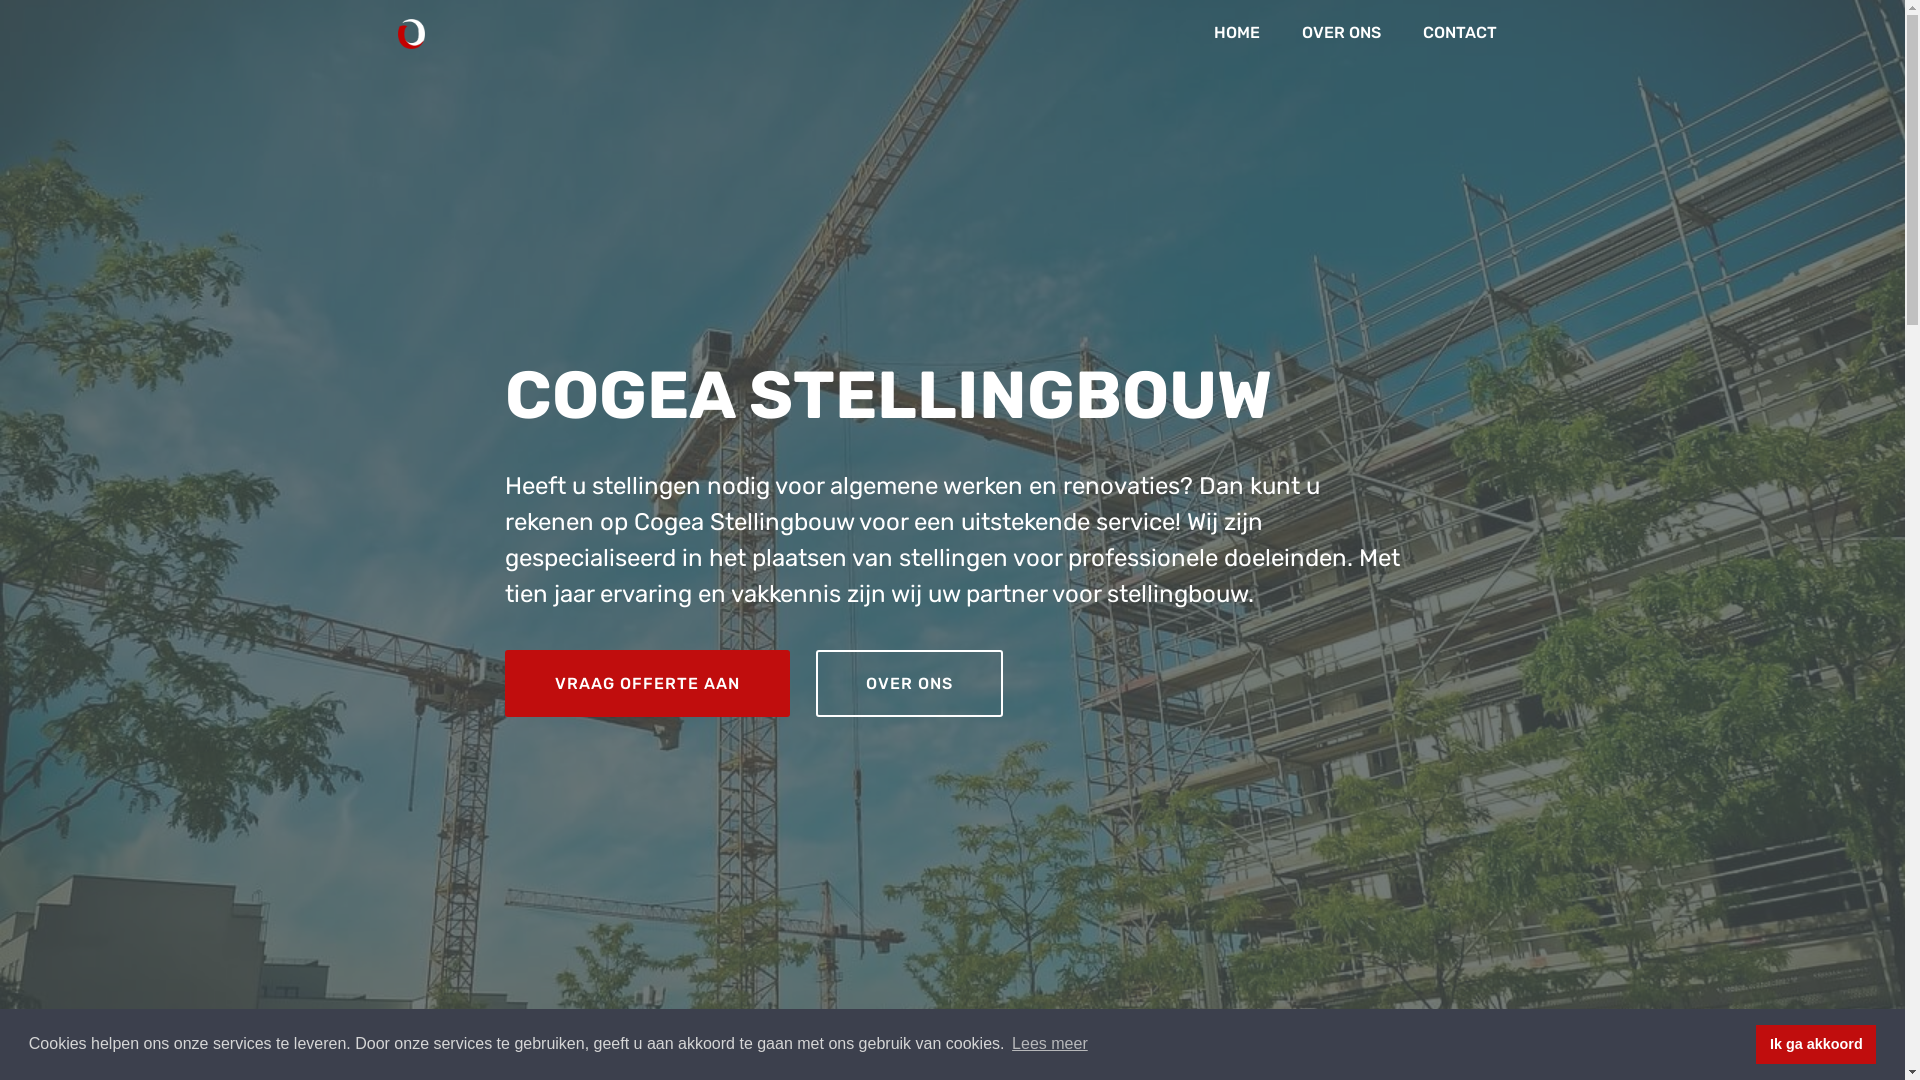 The height and width of the screenshot is (1080, 1920). I want to click on VRAAG OFFERTE AAN, so click(647, 684).